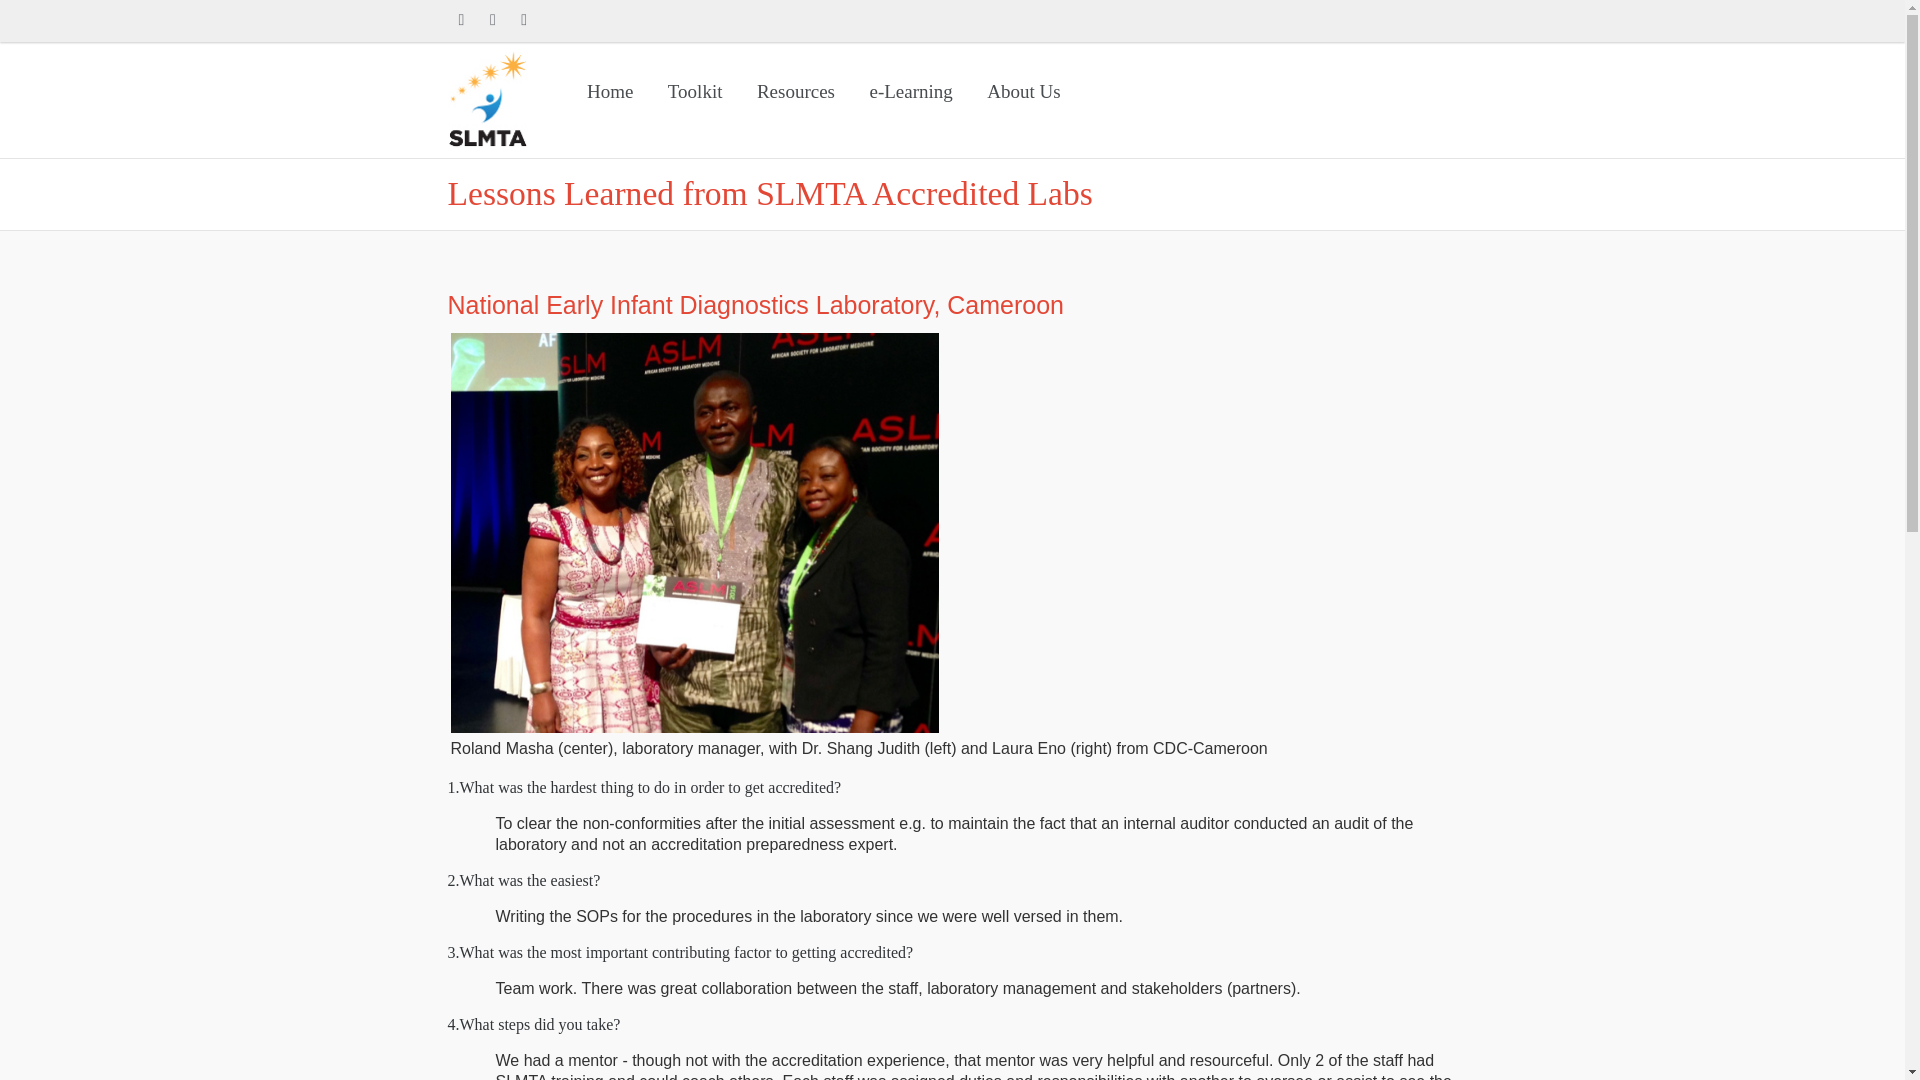 This screenshot has height=1080, width=1920. What do you see at coordinates (910, 91) in the screenshot?
I see `e-Learning` at bounding box center [910, 91].